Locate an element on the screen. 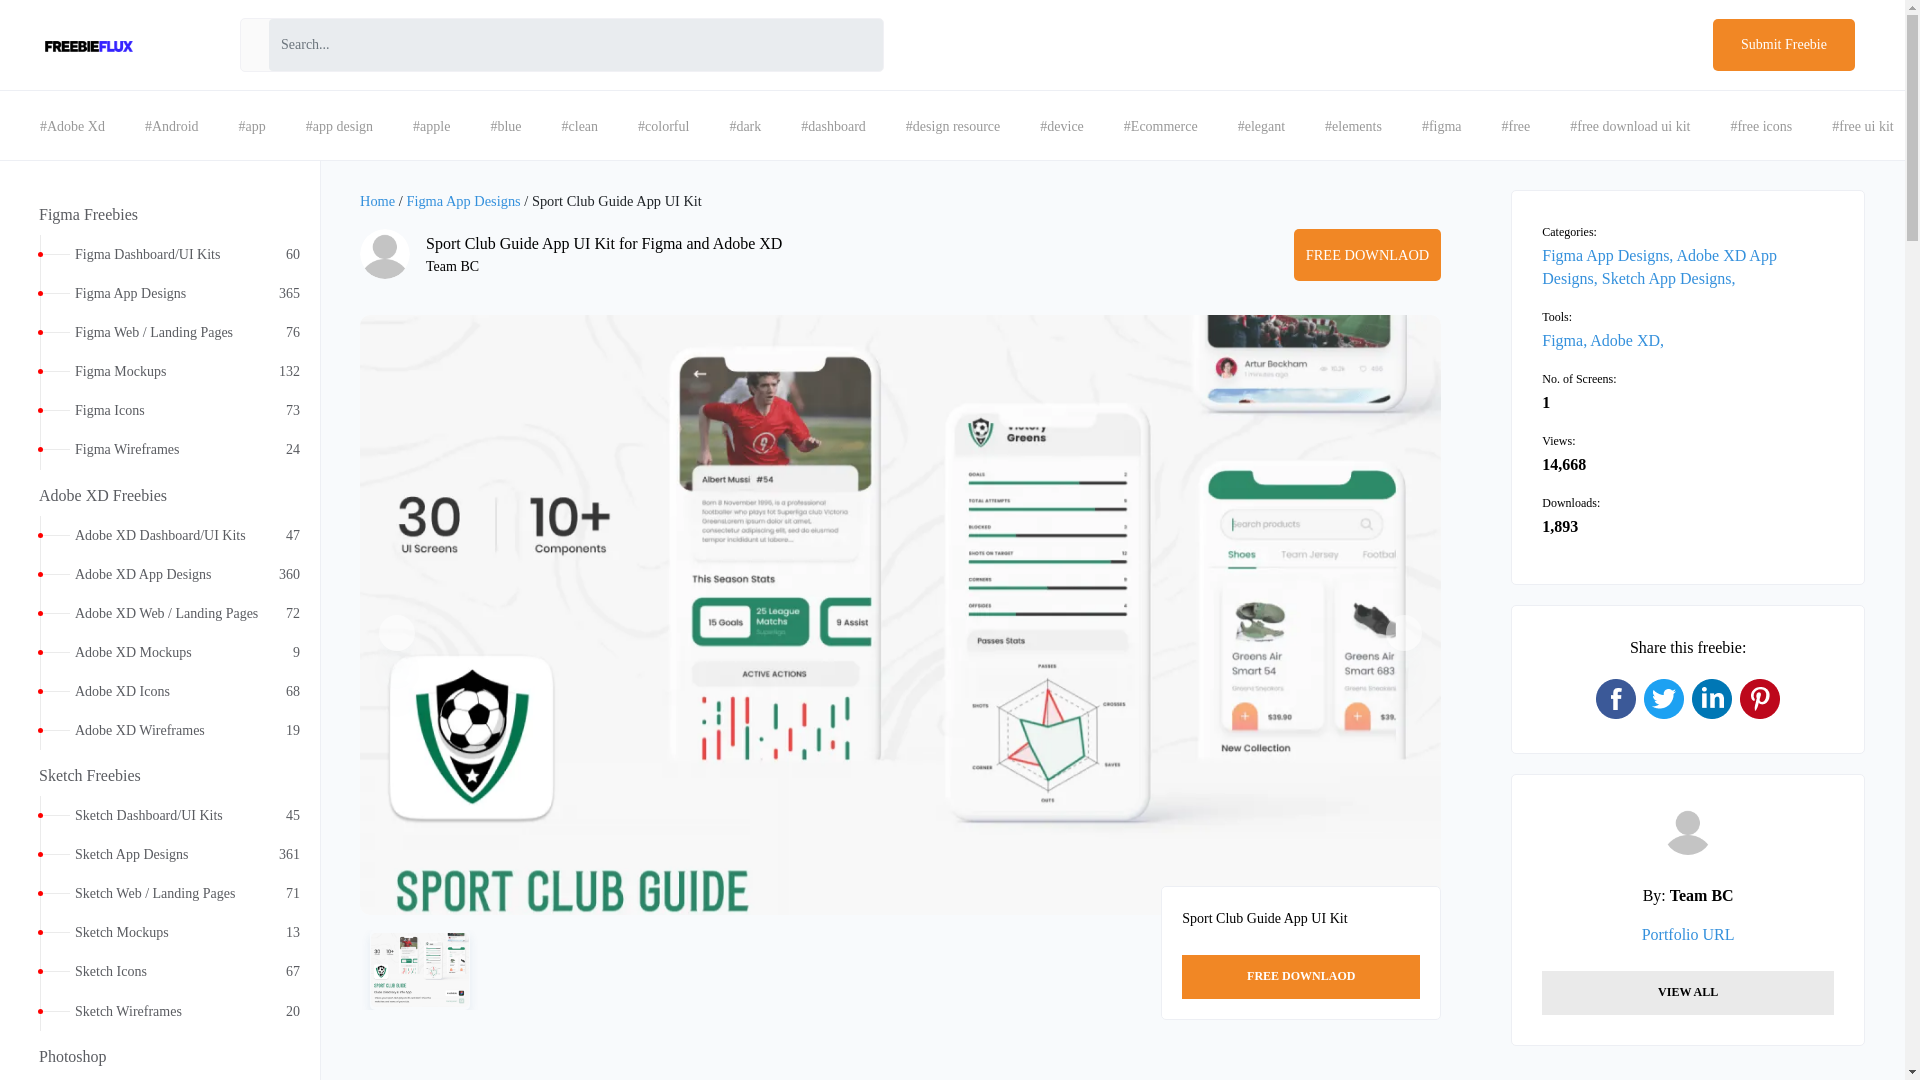  Download freebies from free icons tag is located at coordinates (1761, 126).